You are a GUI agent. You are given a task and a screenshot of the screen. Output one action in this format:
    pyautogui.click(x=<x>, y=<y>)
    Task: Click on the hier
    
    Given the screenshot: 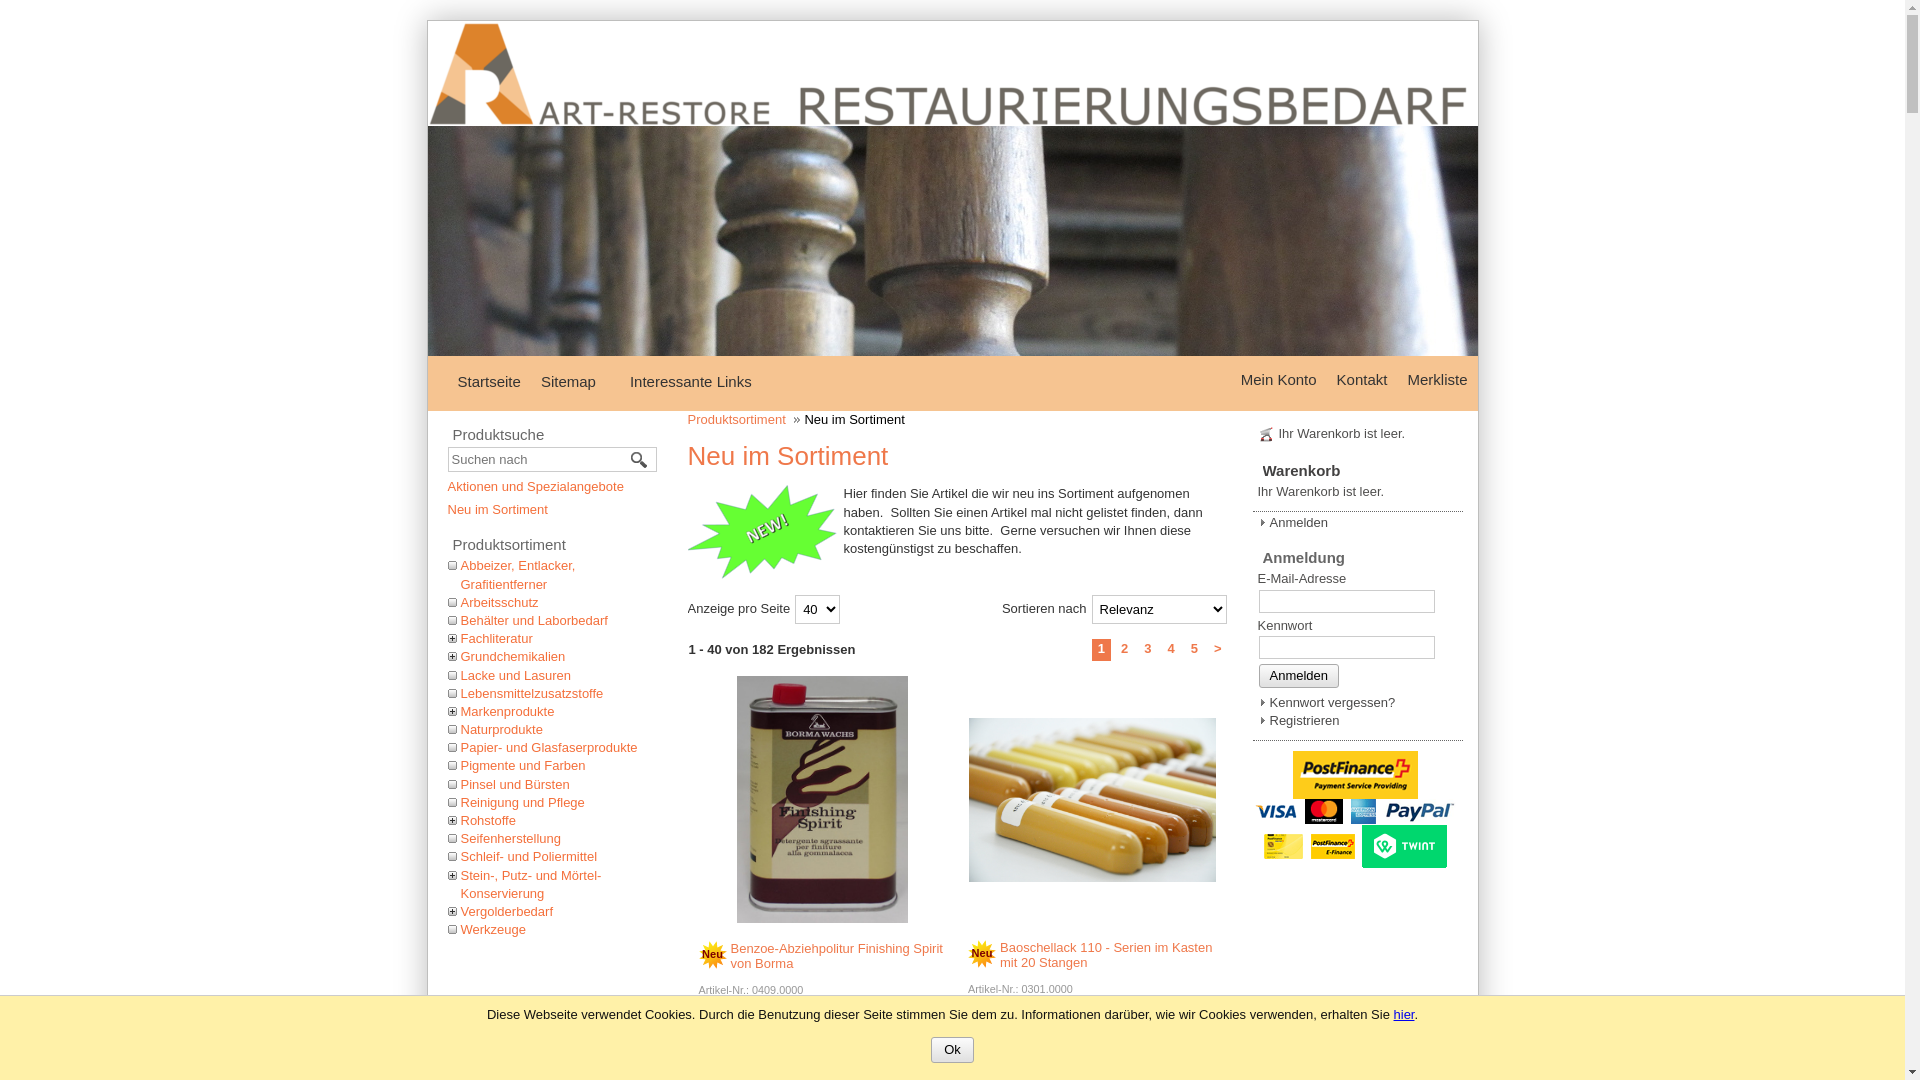 What is the action you would take?
    pyautogui.click(x=1404, y=1014)
    